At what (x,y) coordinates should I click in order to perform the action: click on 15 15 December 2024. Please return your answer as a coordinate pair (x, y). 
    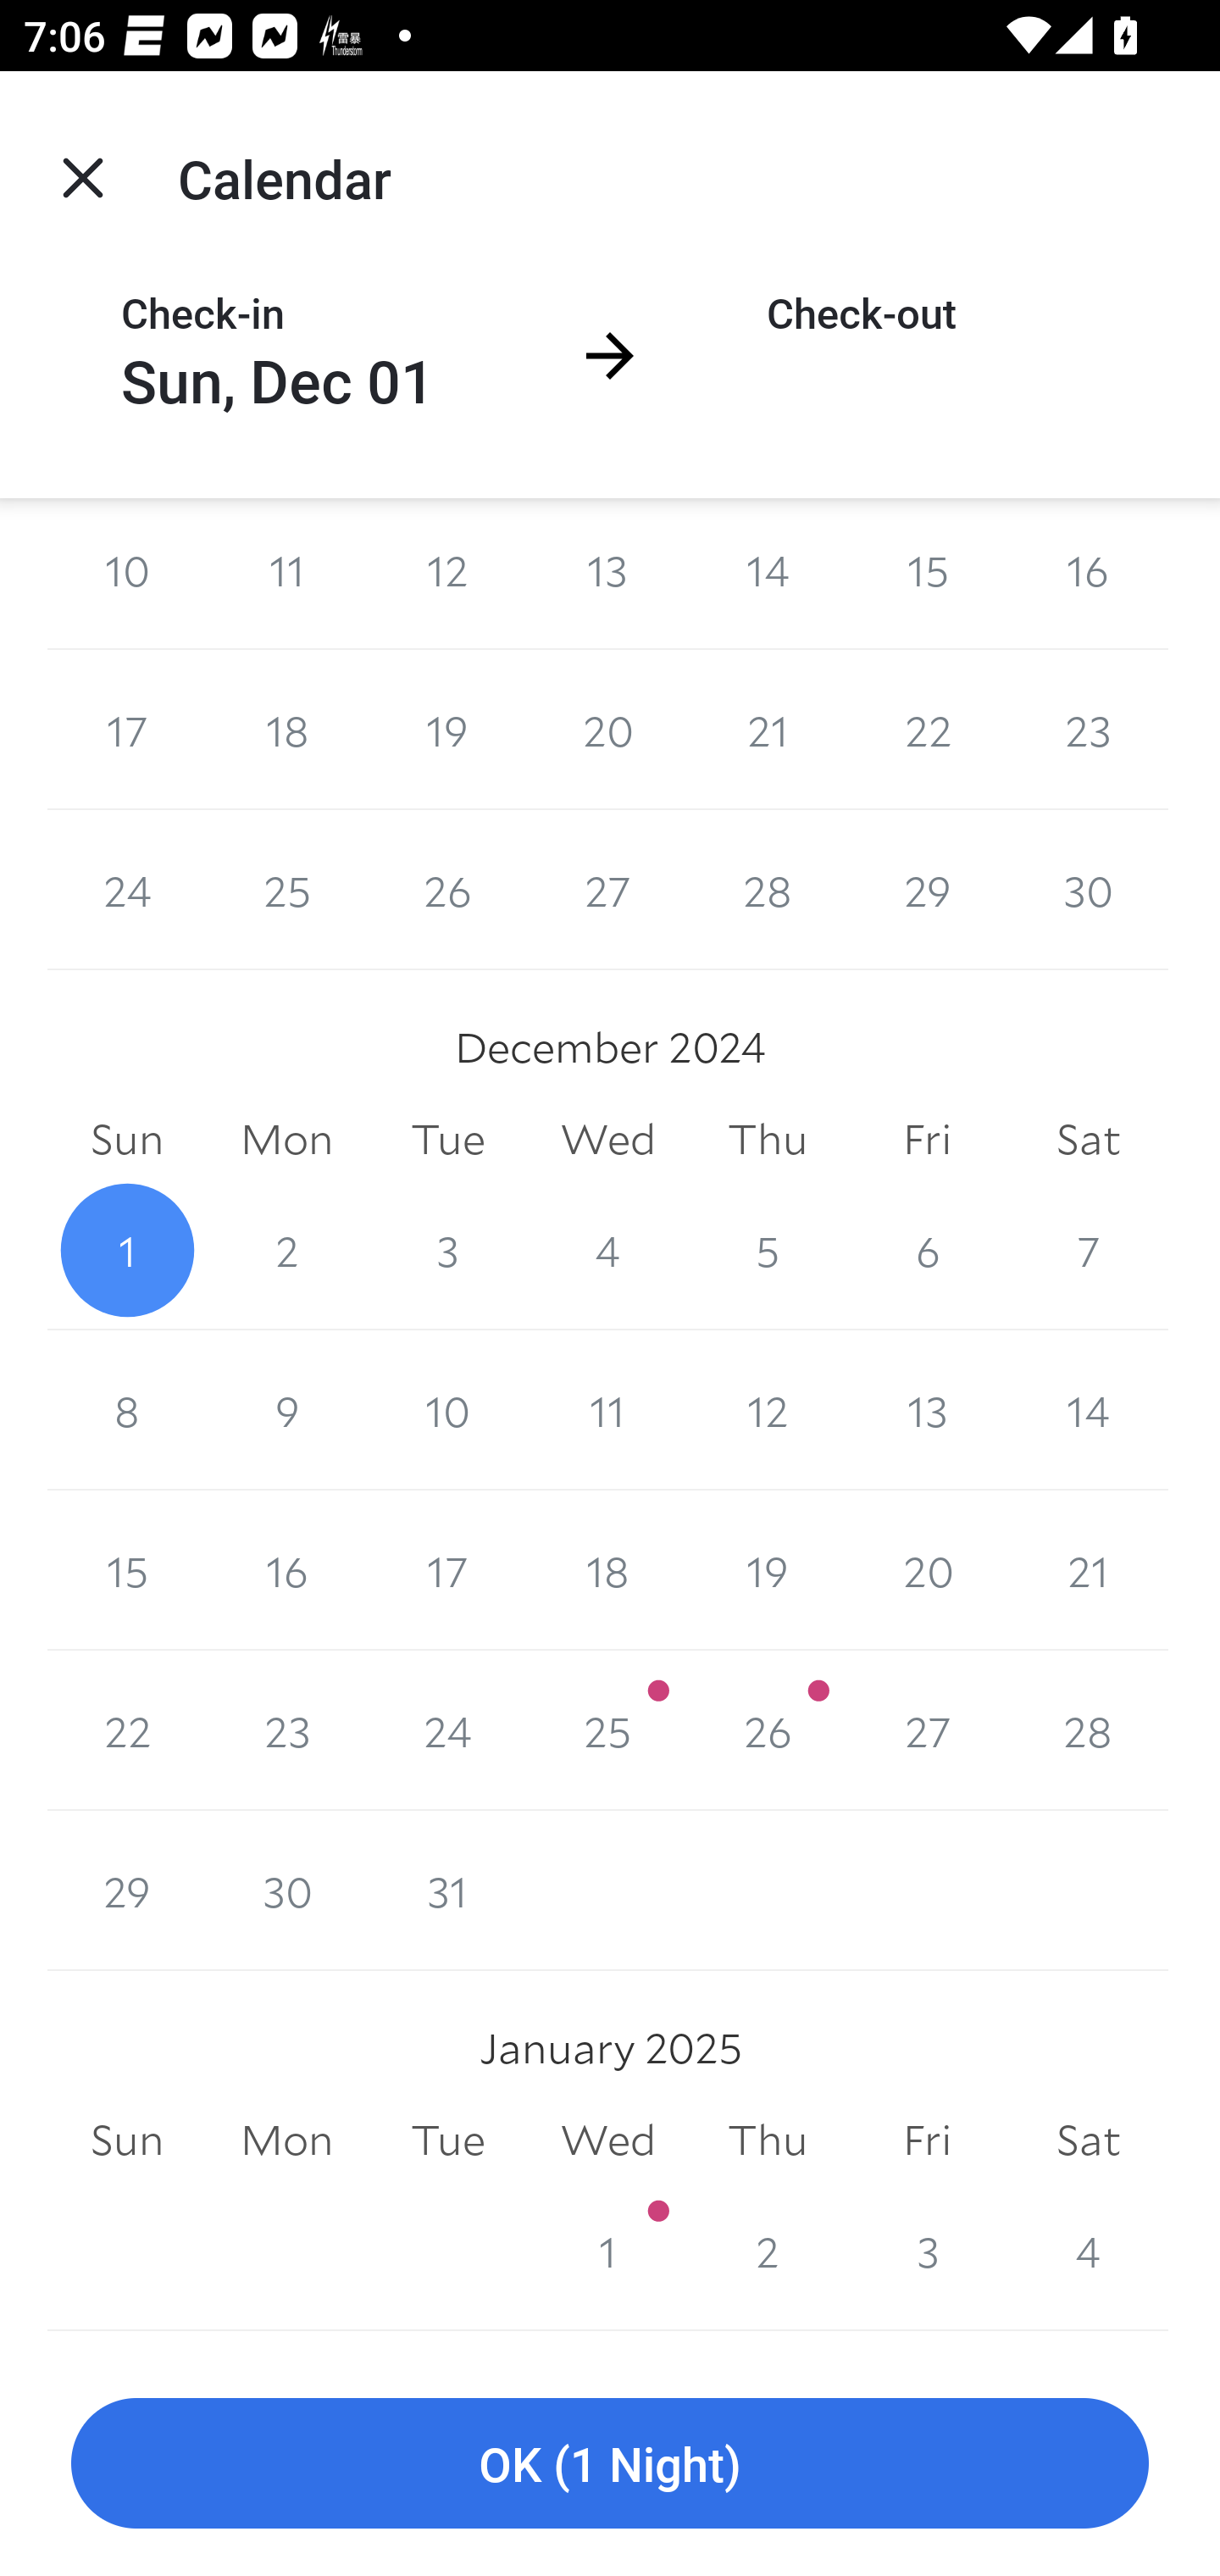
    Looking at the image, I should click on (127, 1571).